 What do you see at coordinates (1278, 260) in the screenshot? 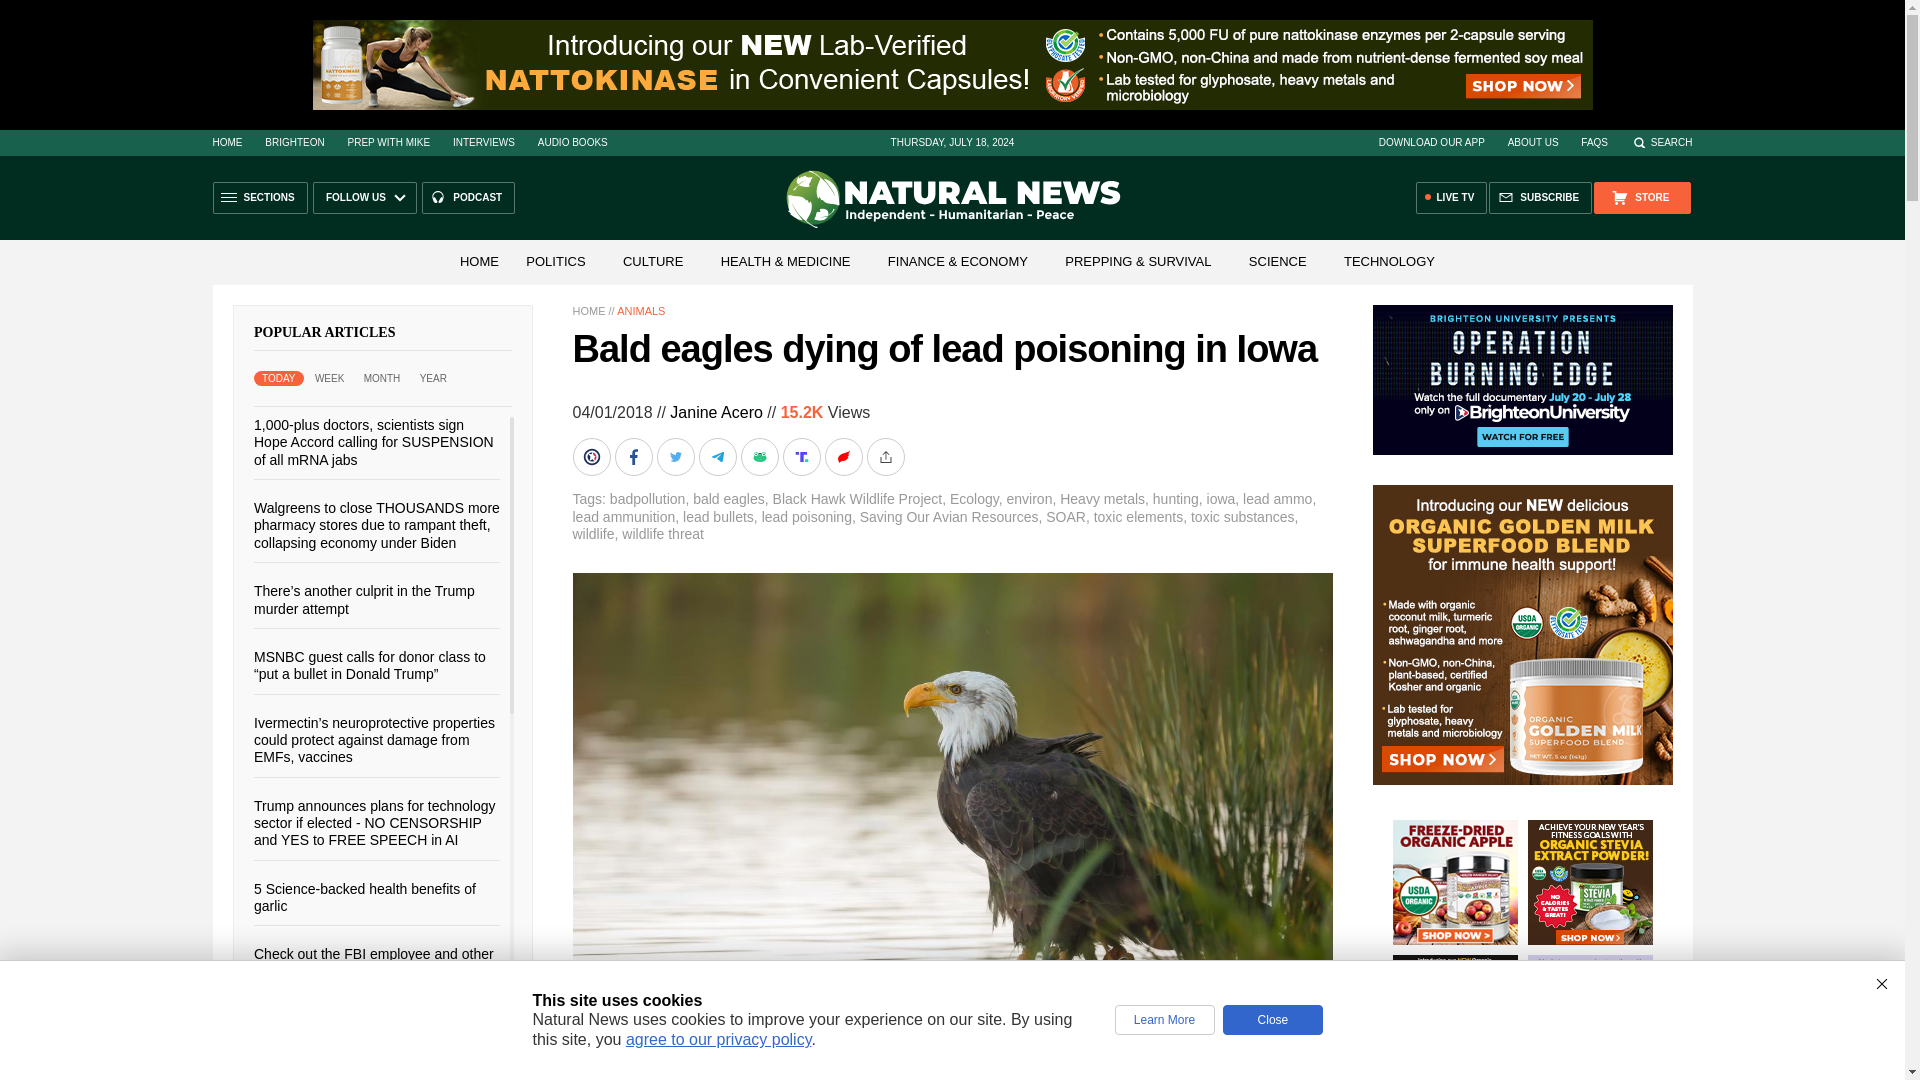
I see `SCIENCE` at bounding box center [1278, 260].